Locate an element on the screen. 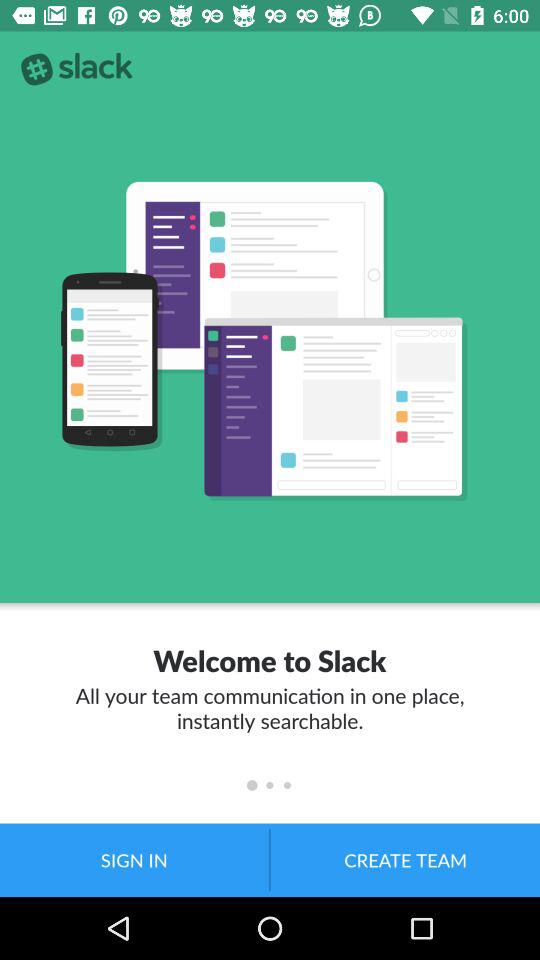 This screenshot has height=960, width=540. turn off the create team at the bottom right corner is located at coordinates (405, 860).